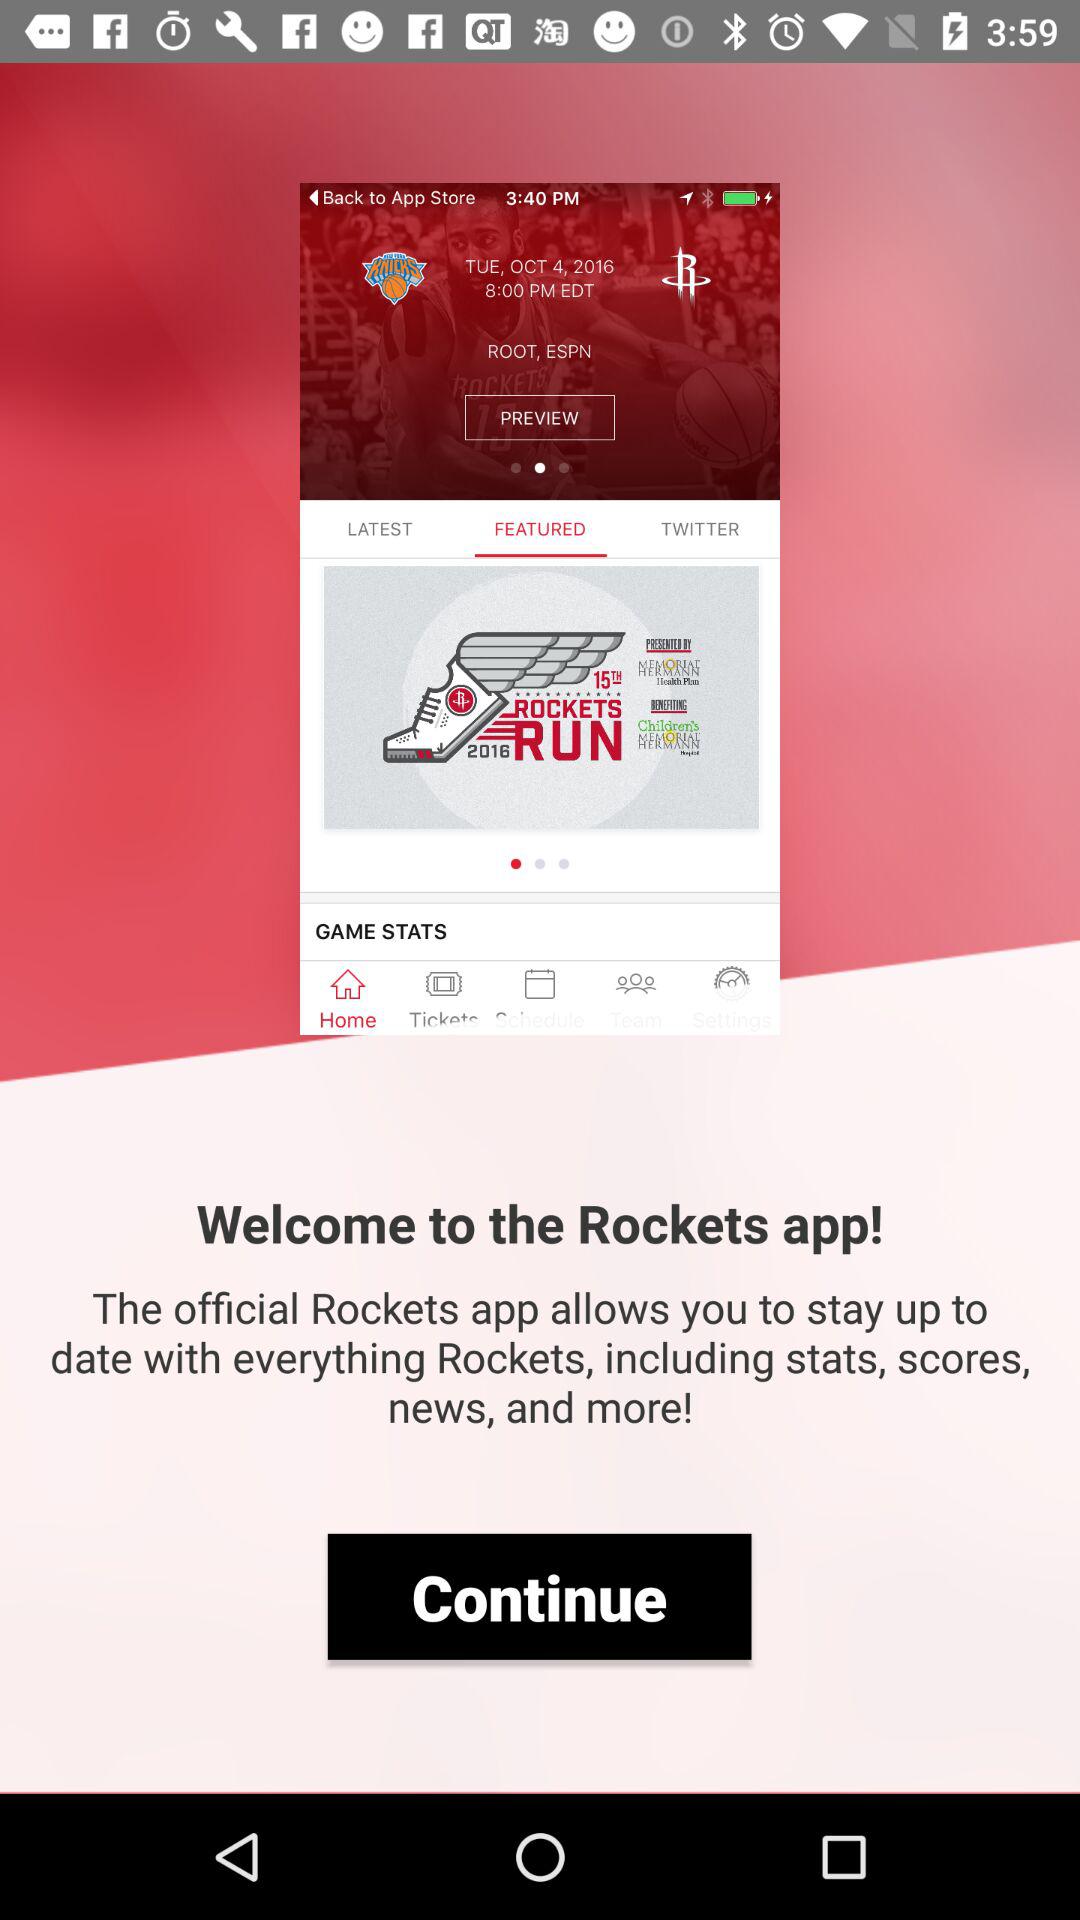  What do you see at coordinates (539, 1596) in the screenshot?
I see `scroll to the continue` at bounding box center [539, 1596].